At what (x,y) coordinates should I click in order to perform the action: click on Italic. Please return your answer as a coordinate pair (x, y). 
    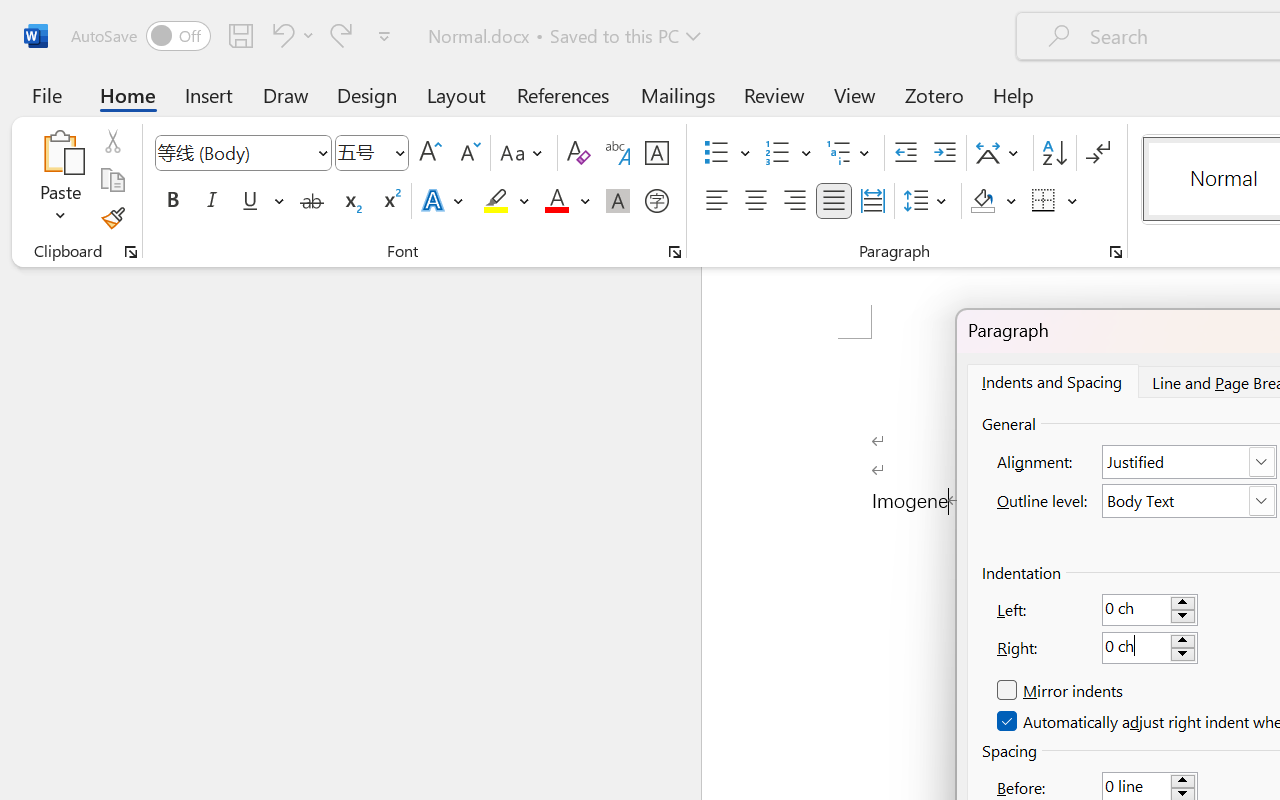
    Looking at the image, I should click on (212, 201).